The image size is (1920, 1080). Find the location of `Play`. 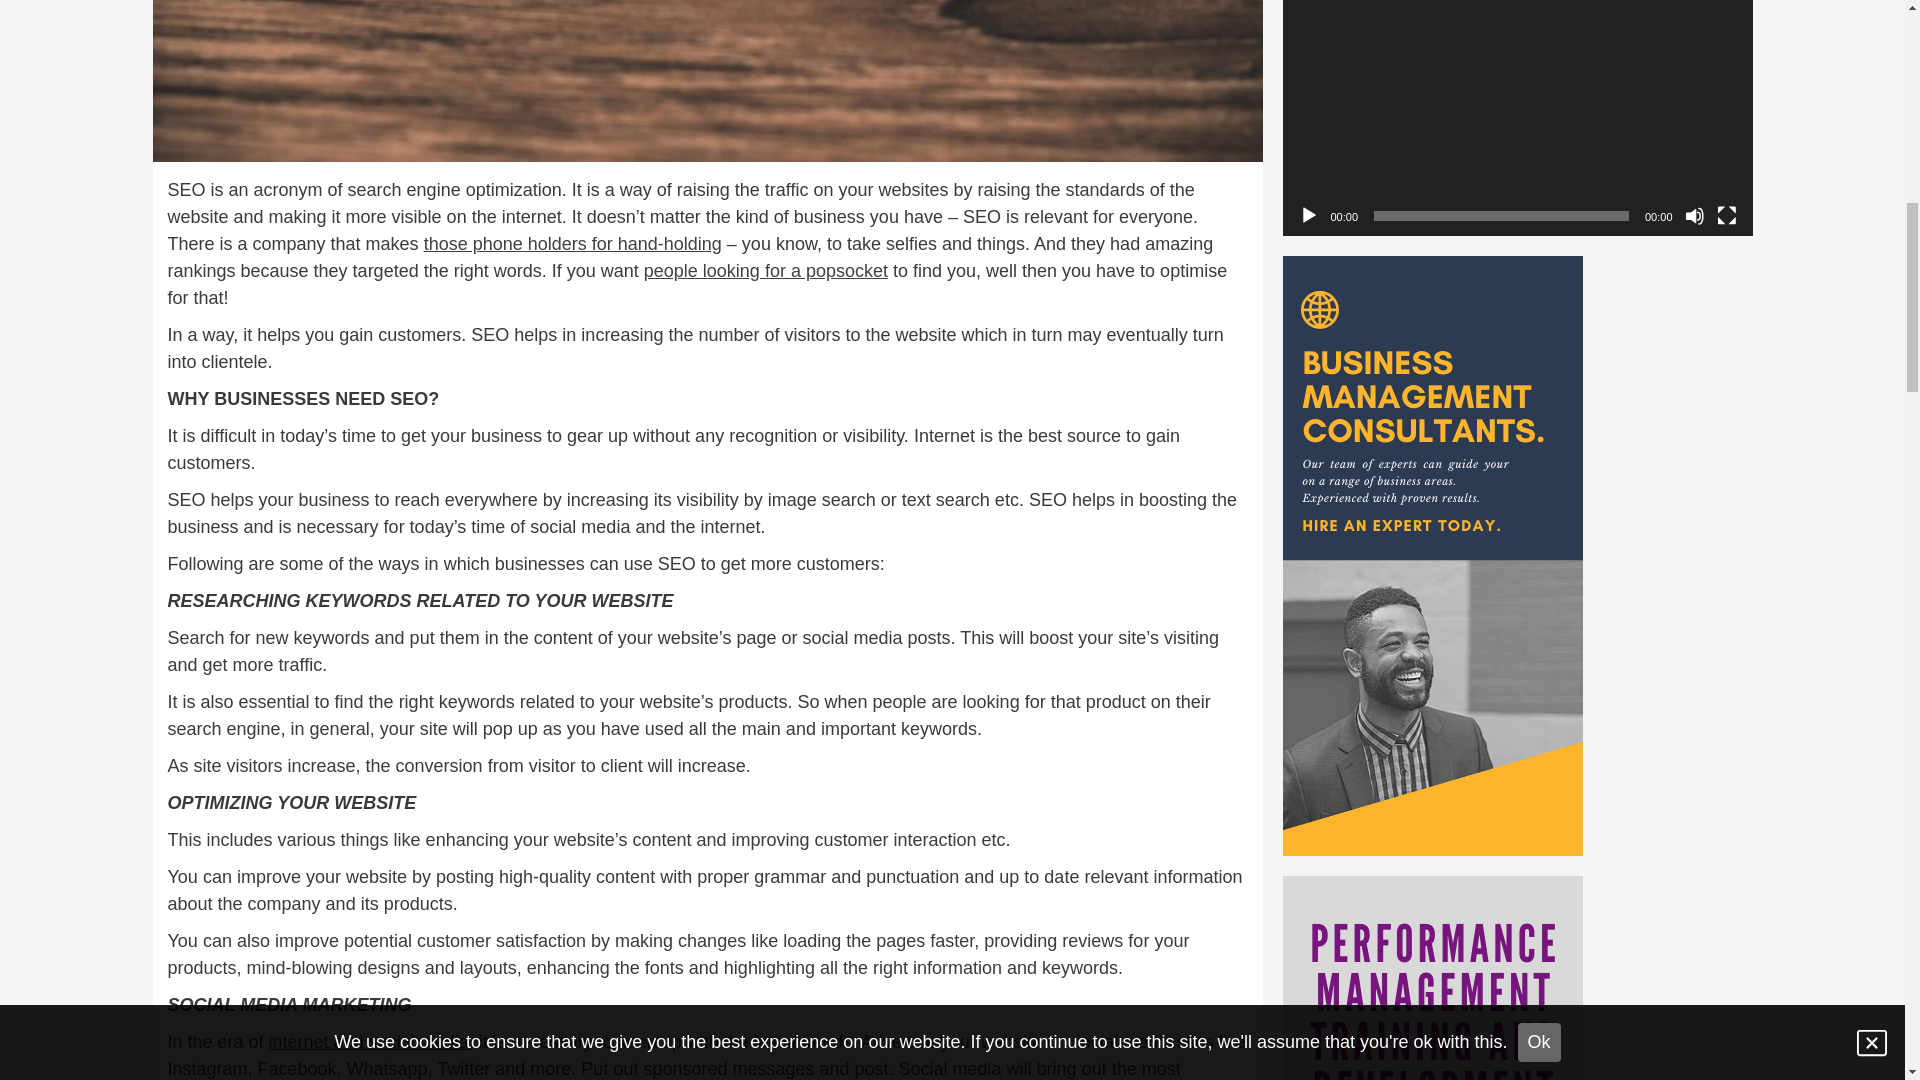

Play is located at coordinates (1307, 216).